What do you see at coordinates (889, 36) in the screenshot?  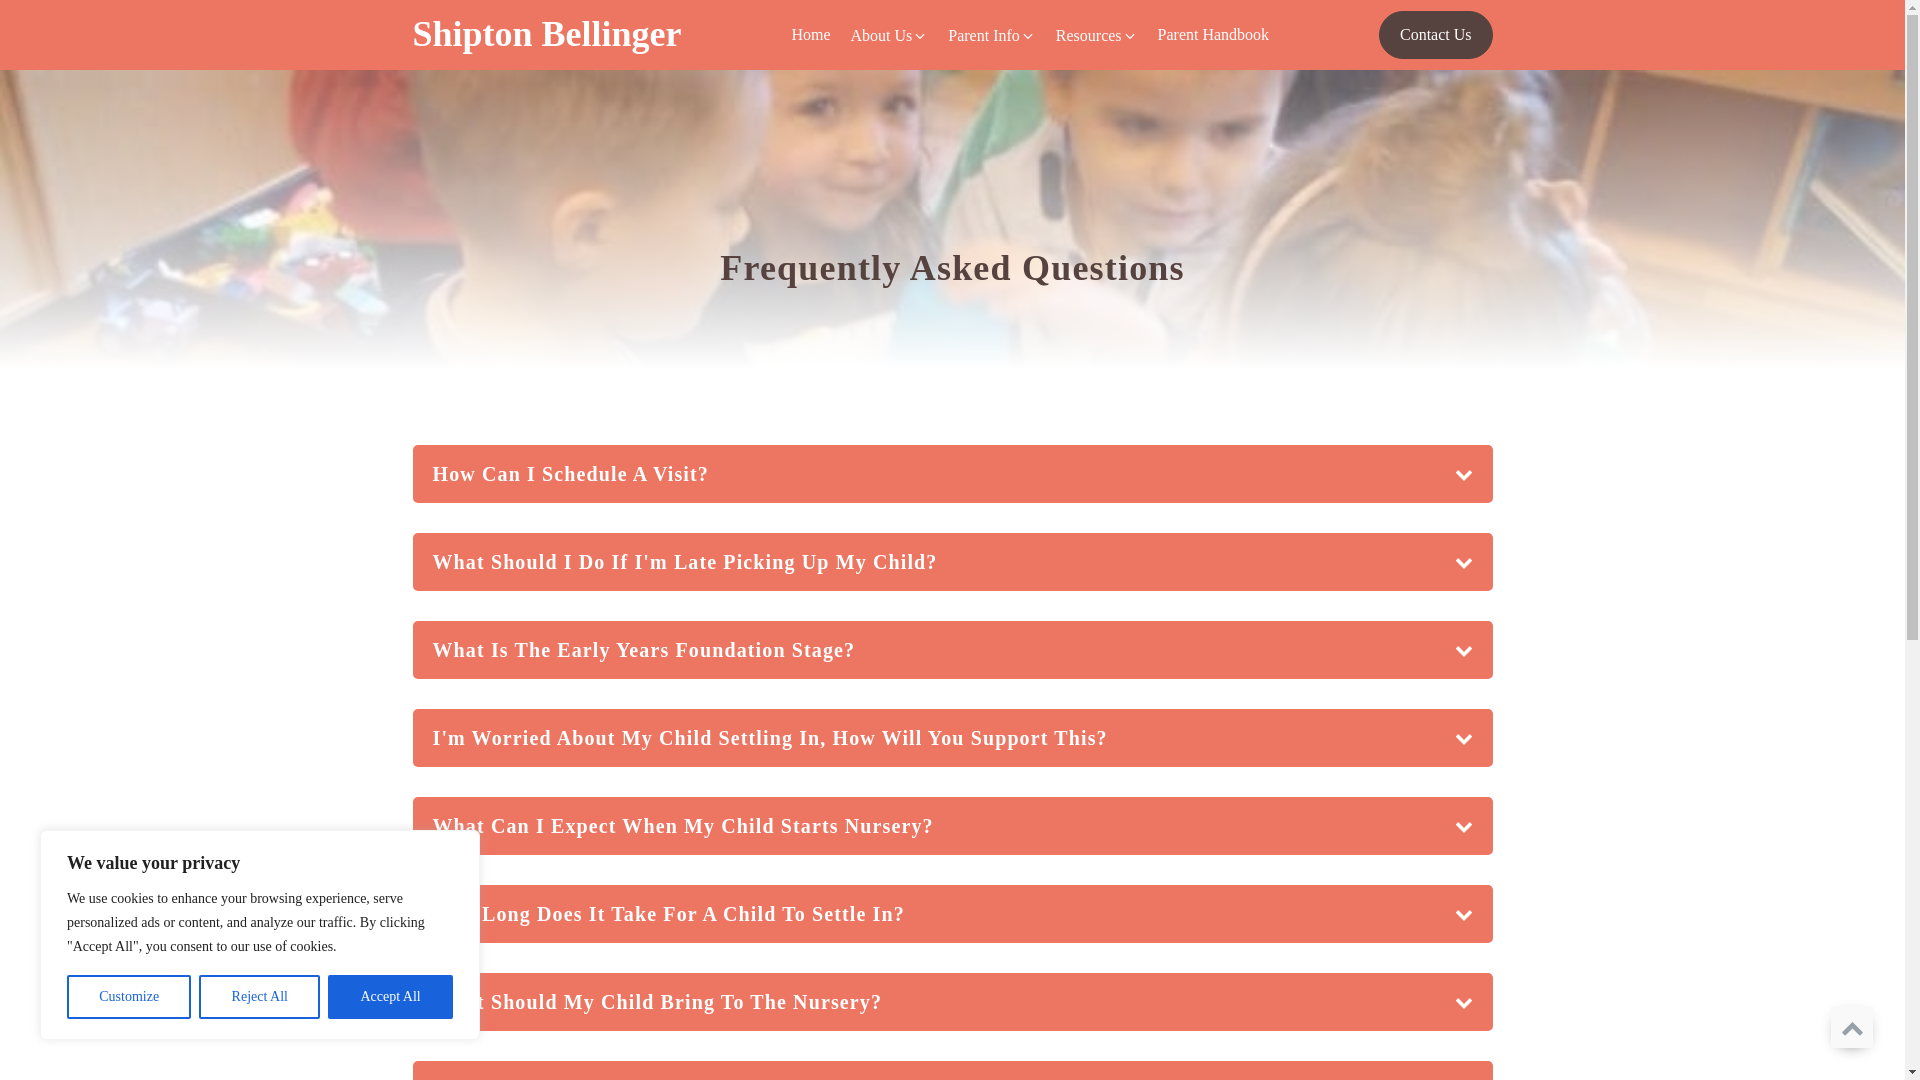 I see `About Us` at bounding box center [889, 36].